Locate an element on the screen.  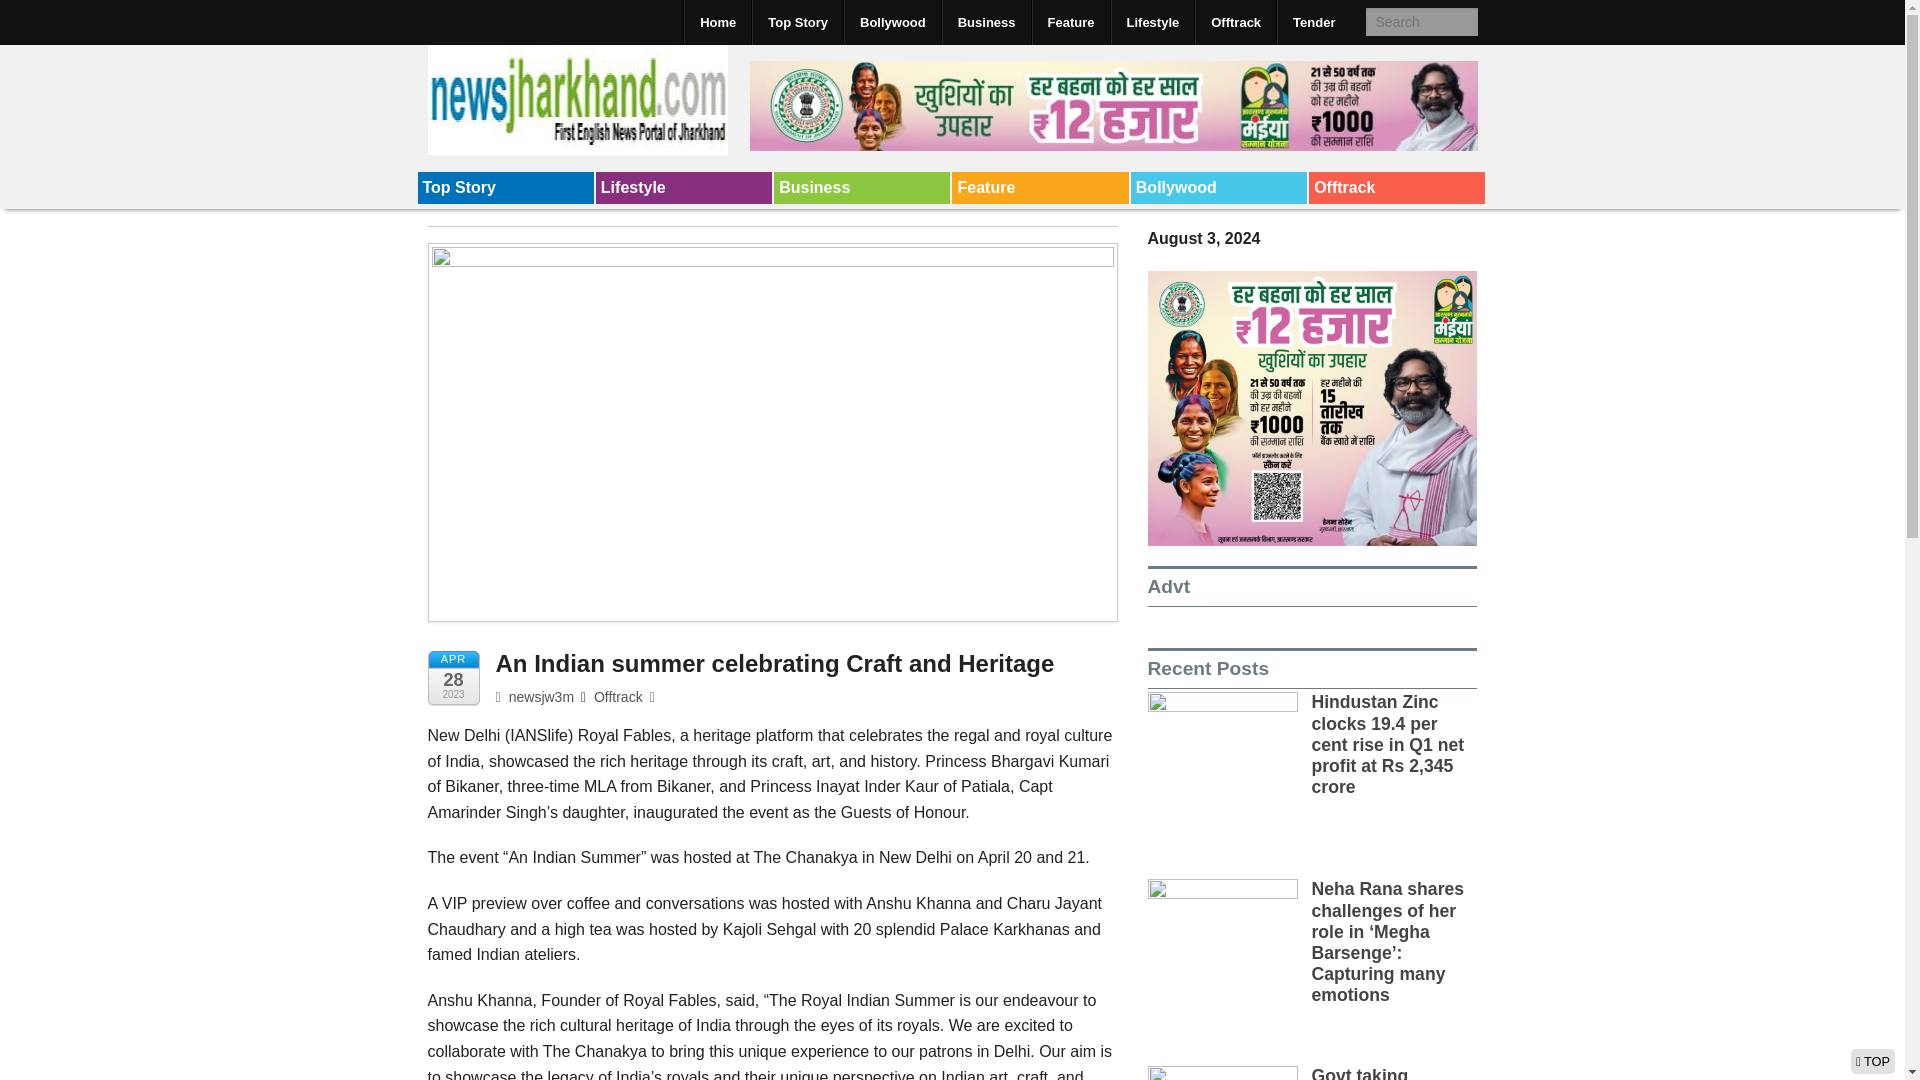
Business is located at coordinates (862, 188).